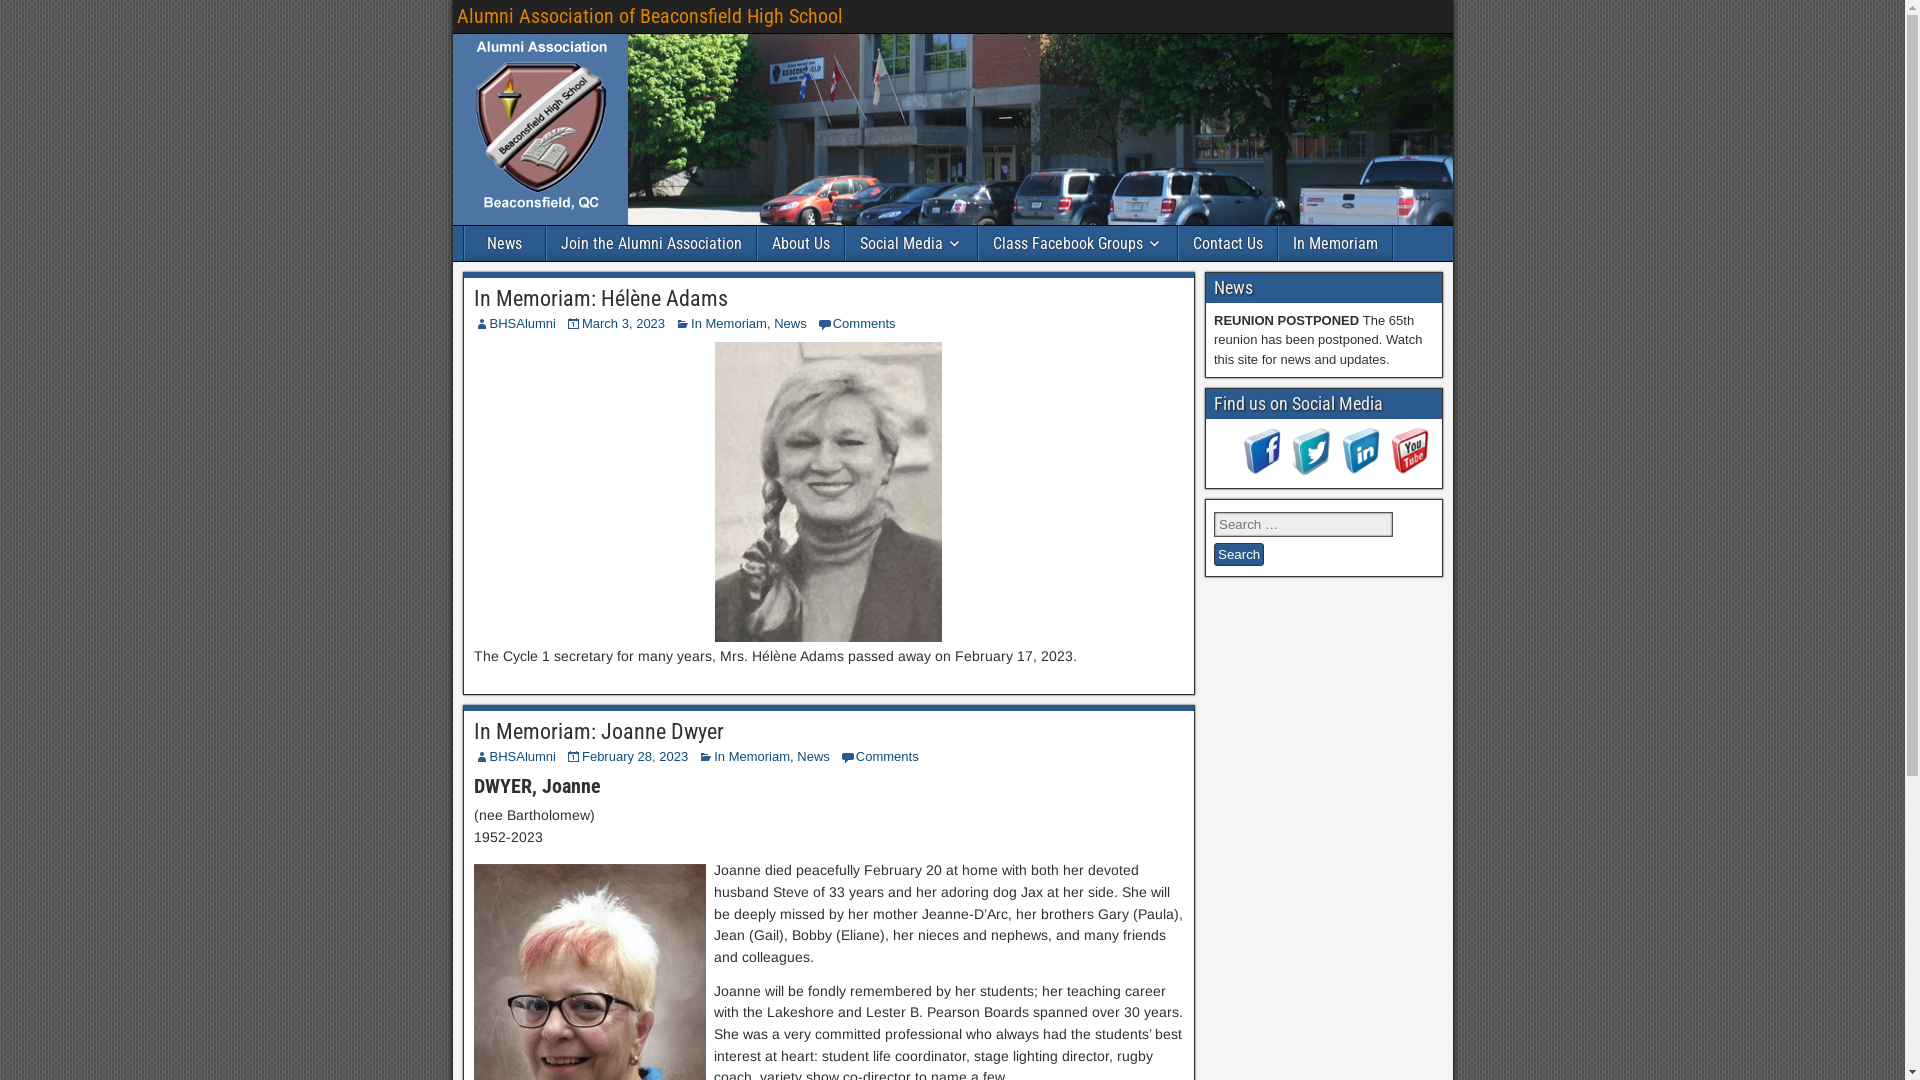  What do you see at coordinates (599, 732) in the screenshot?
I see `In Memoriam: Joanne Dwyer` at bounding box center [599, 732].